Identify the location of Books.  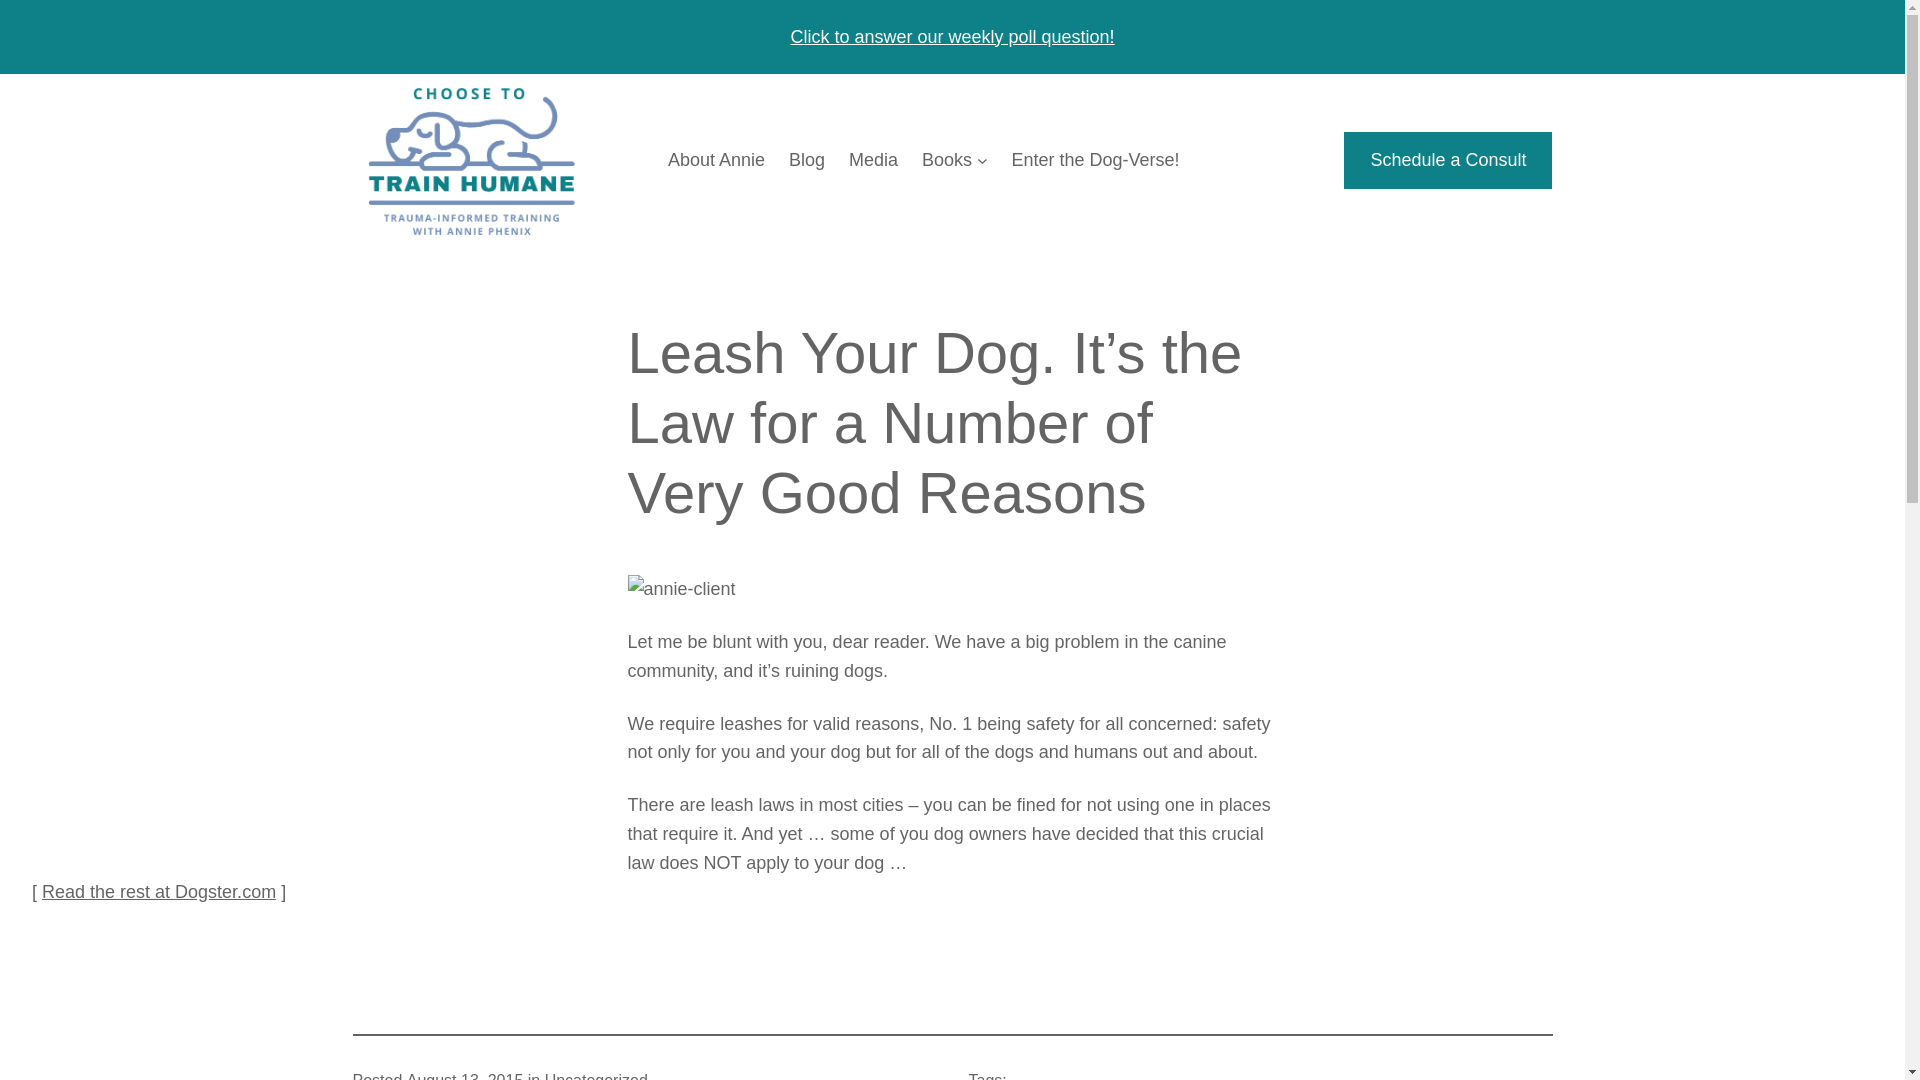
(946, 160).